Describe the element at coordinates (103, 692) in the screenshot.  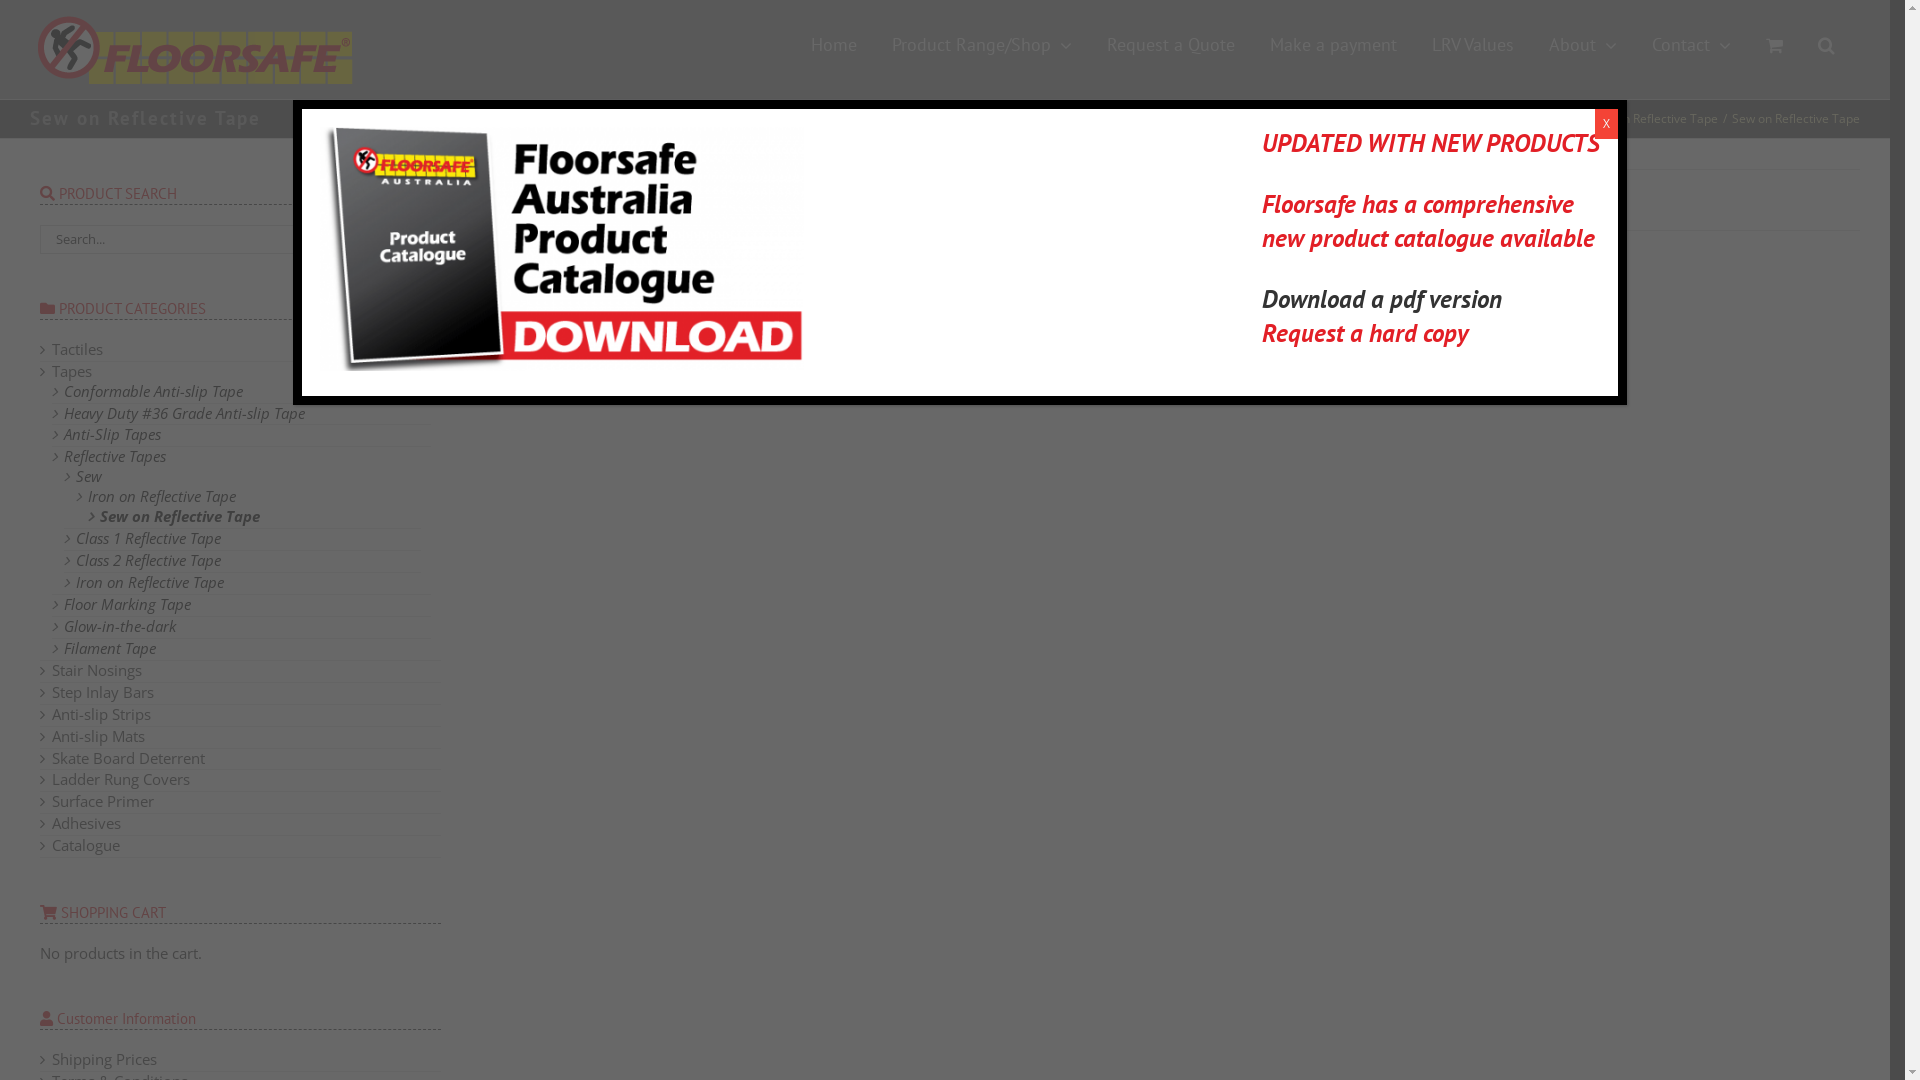
I see `Step Inlay Bars` at that location.